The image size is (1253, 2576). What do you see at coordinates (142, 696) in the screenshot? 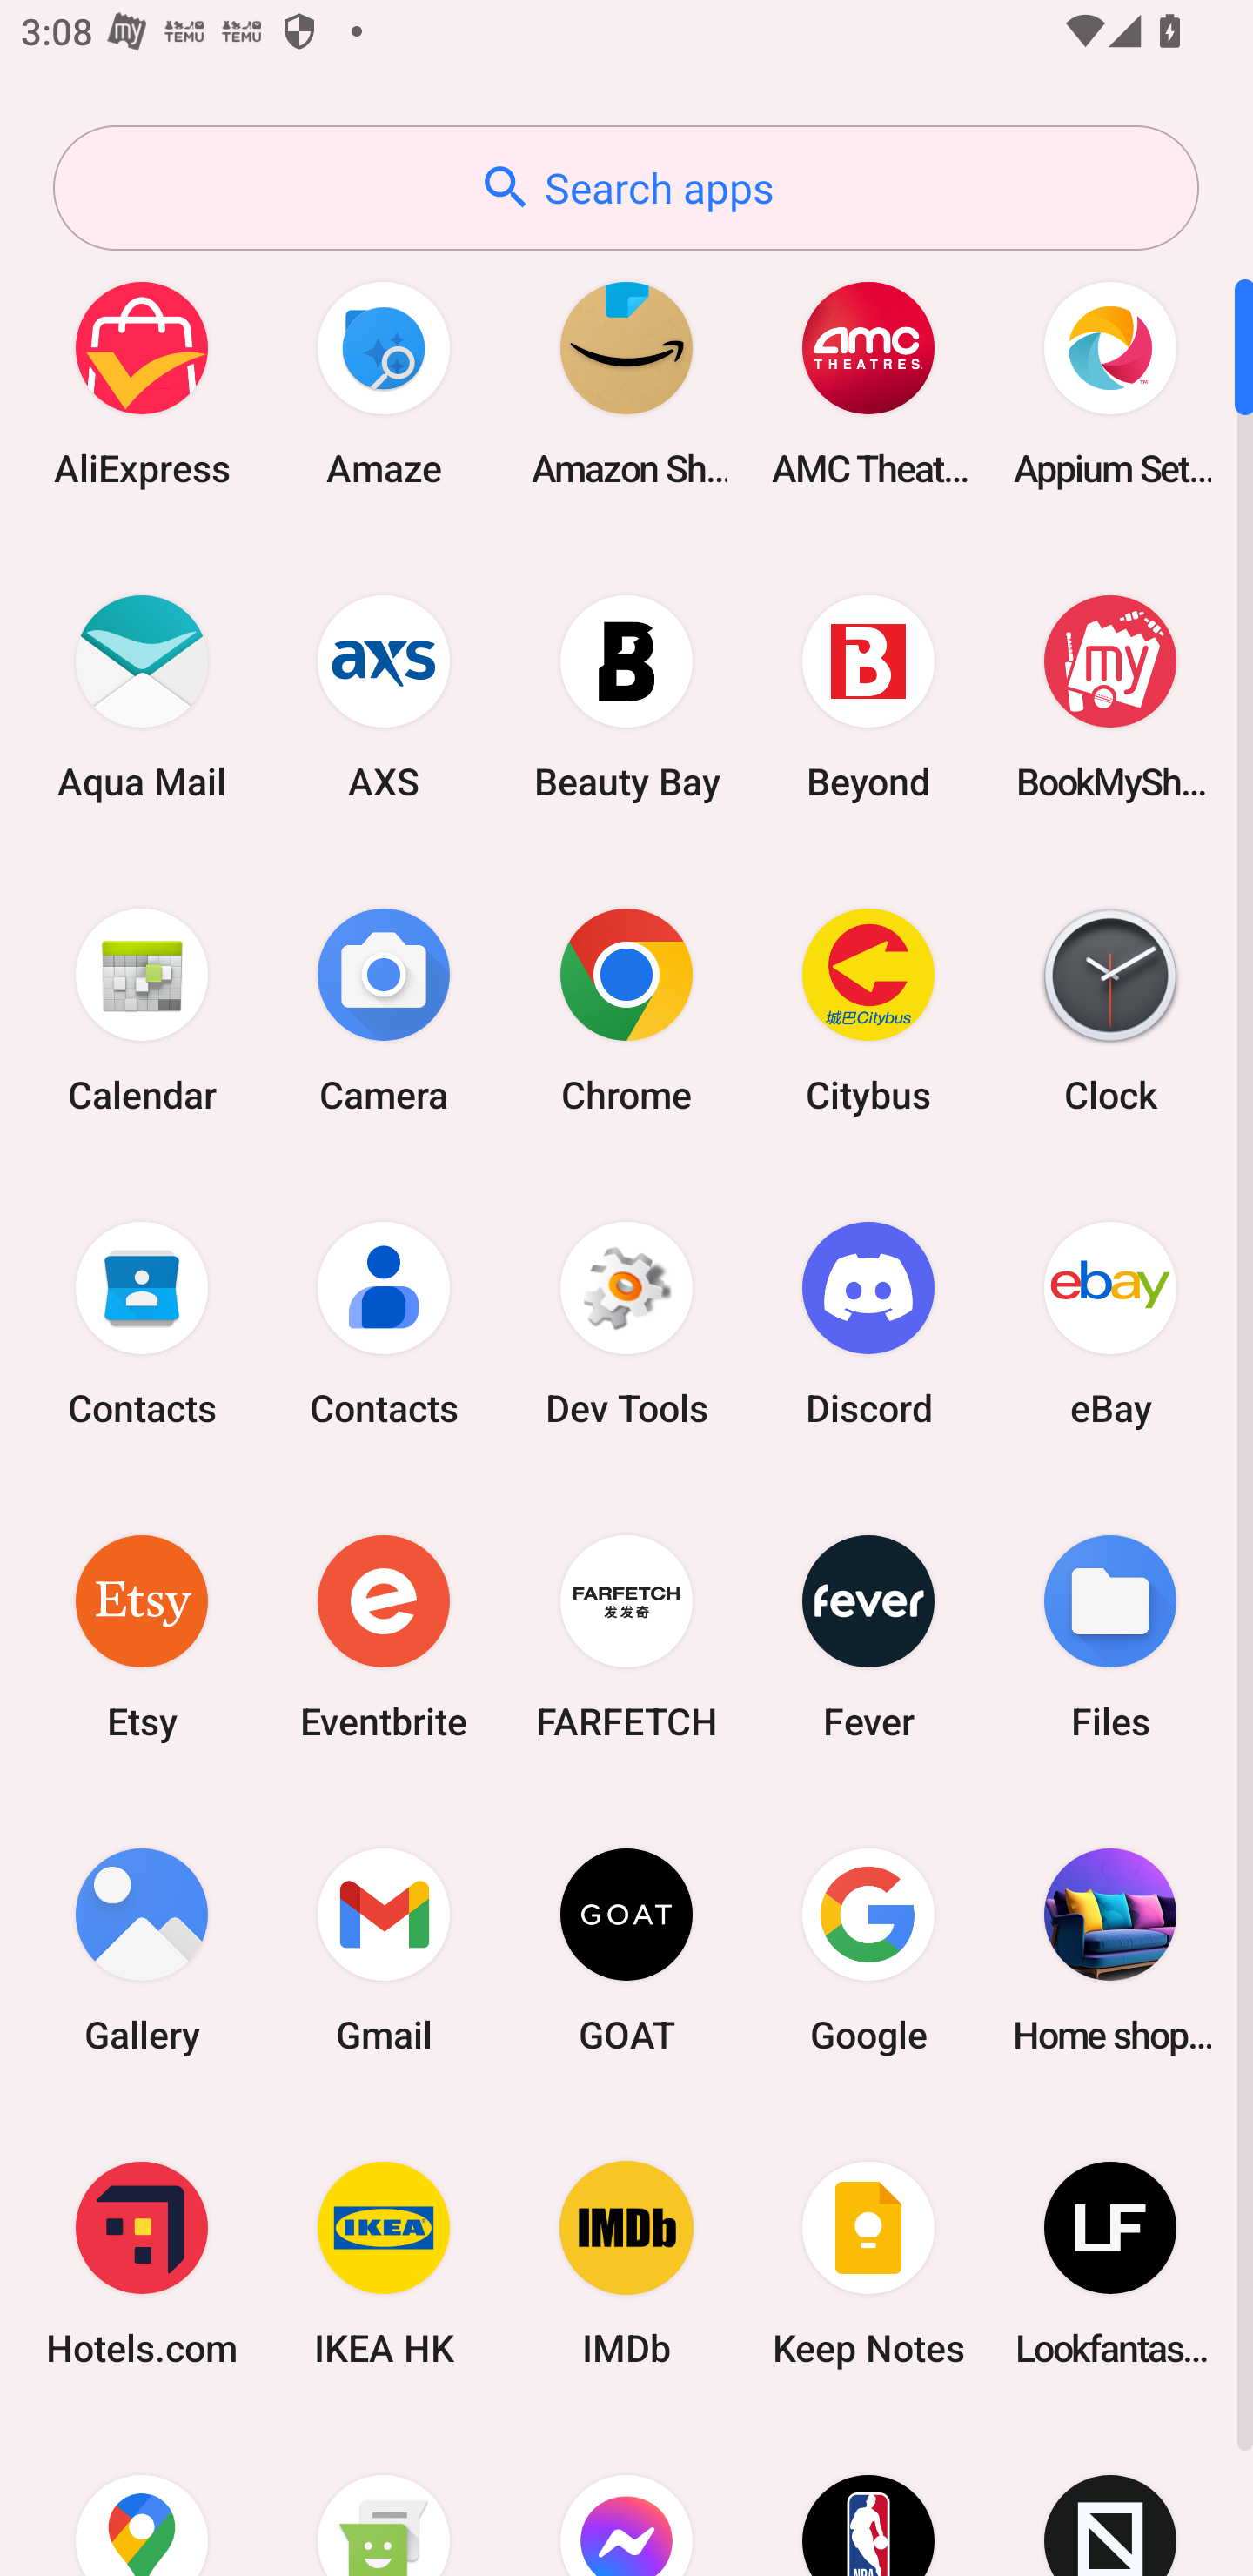
I see `Aqua Mail` at bounding box center [142, 696].